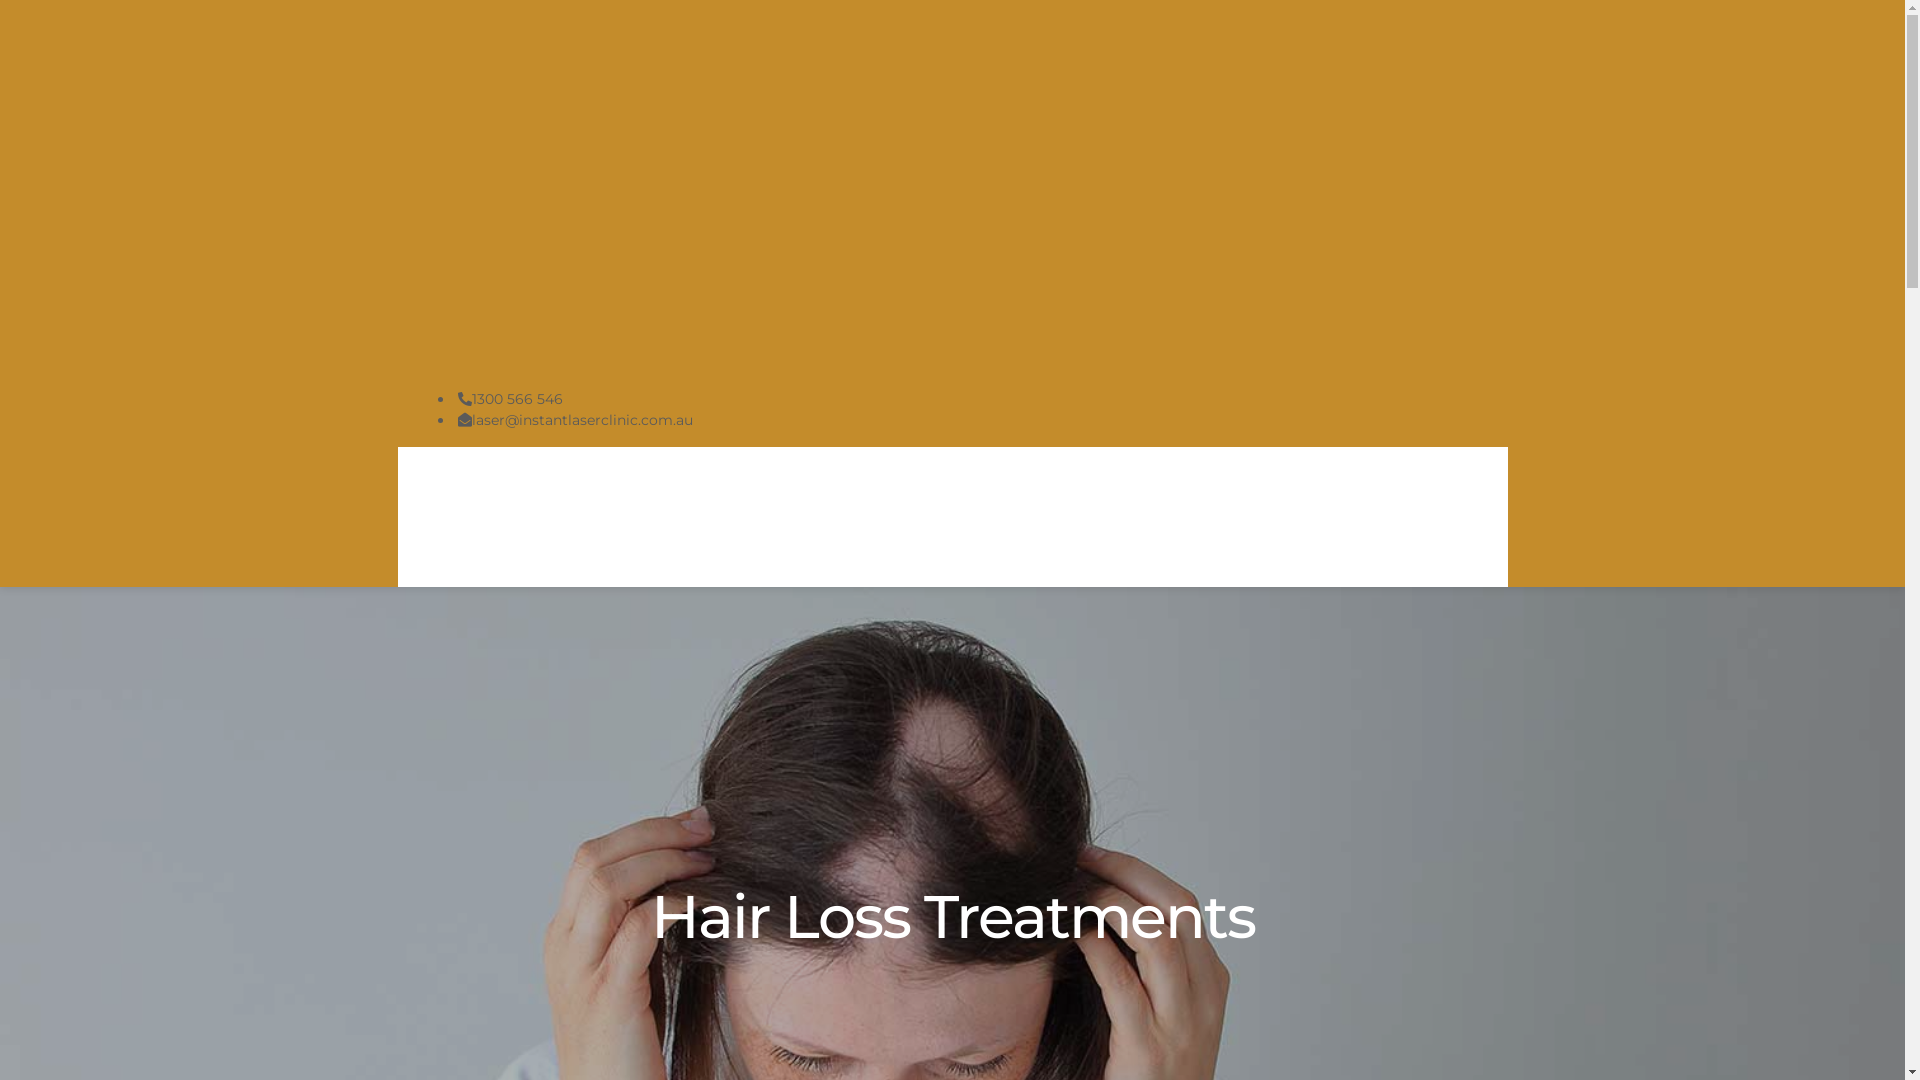  Describe the element at coordinates (846, 482) in the screenshot. I see `Fat & Cellulite Reduction` at that location.